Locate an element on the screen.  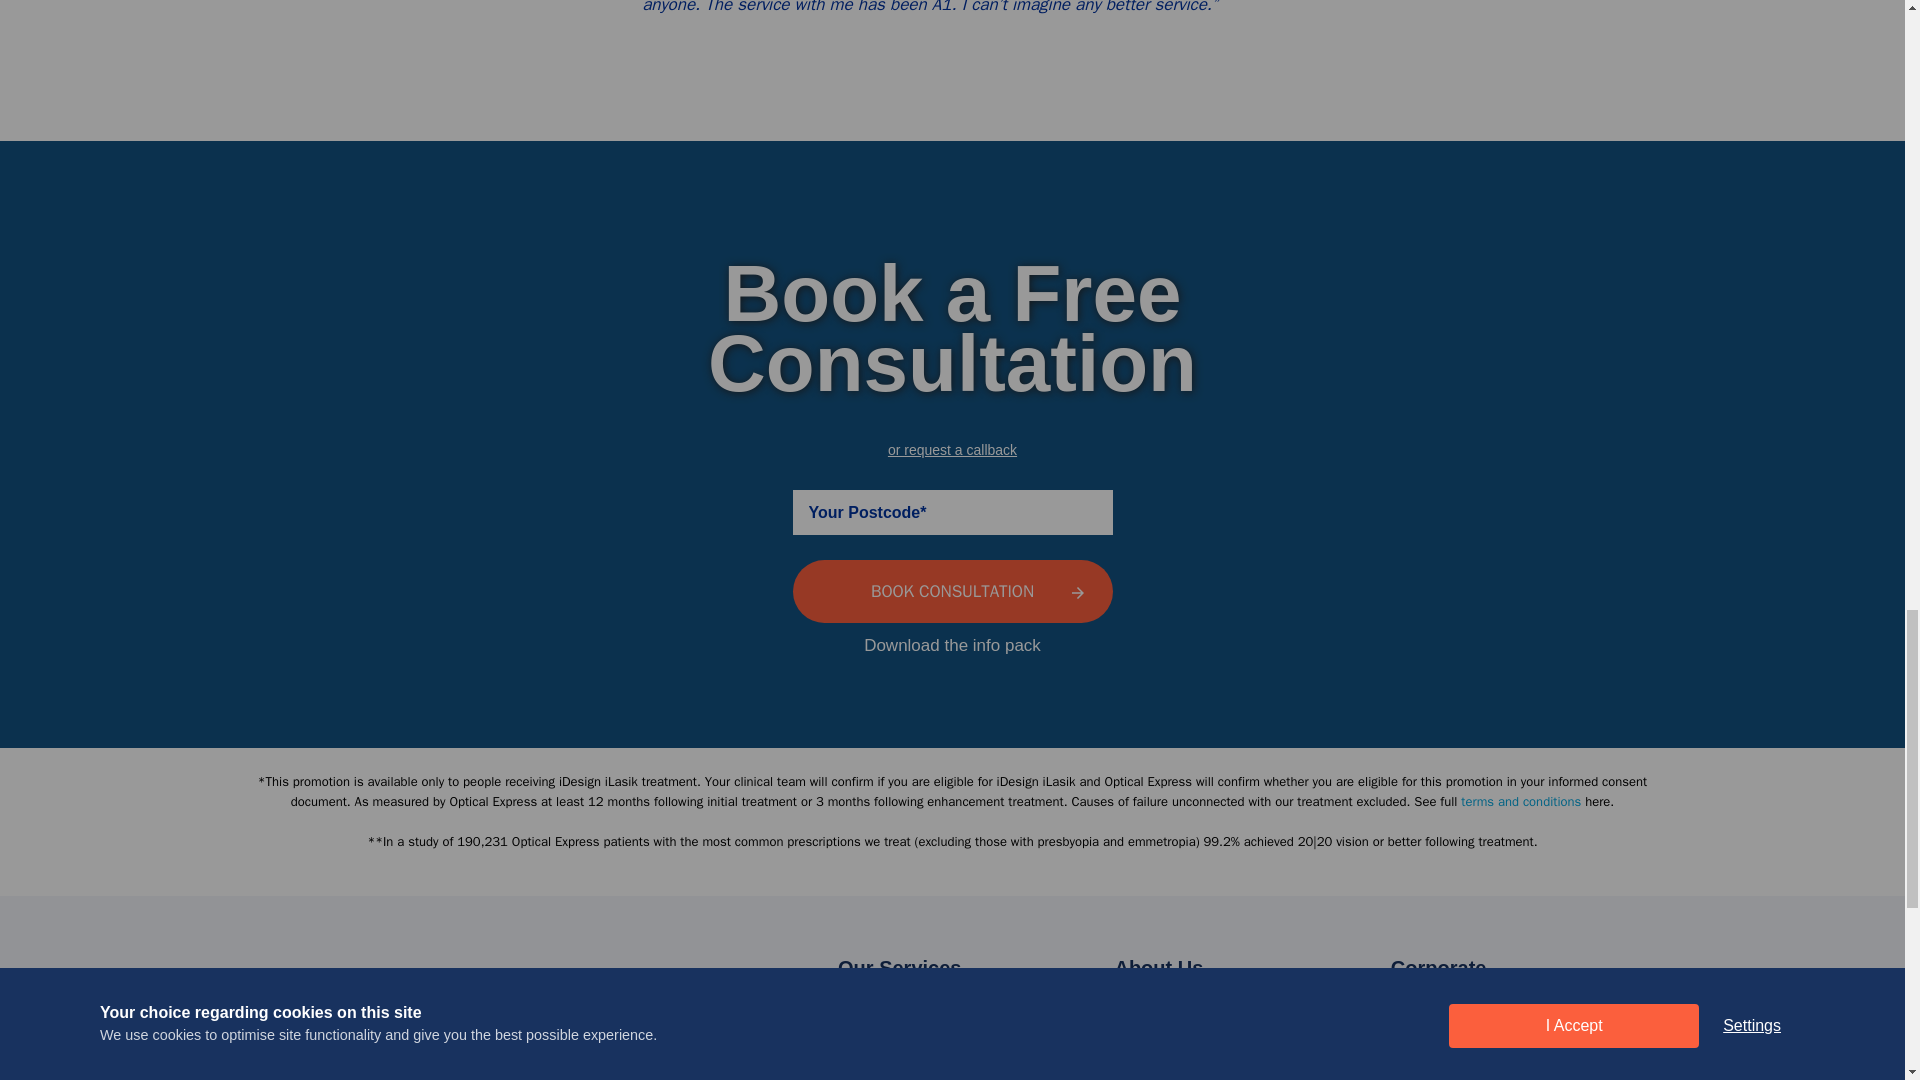
About is located at coordinates (1134, 1032).